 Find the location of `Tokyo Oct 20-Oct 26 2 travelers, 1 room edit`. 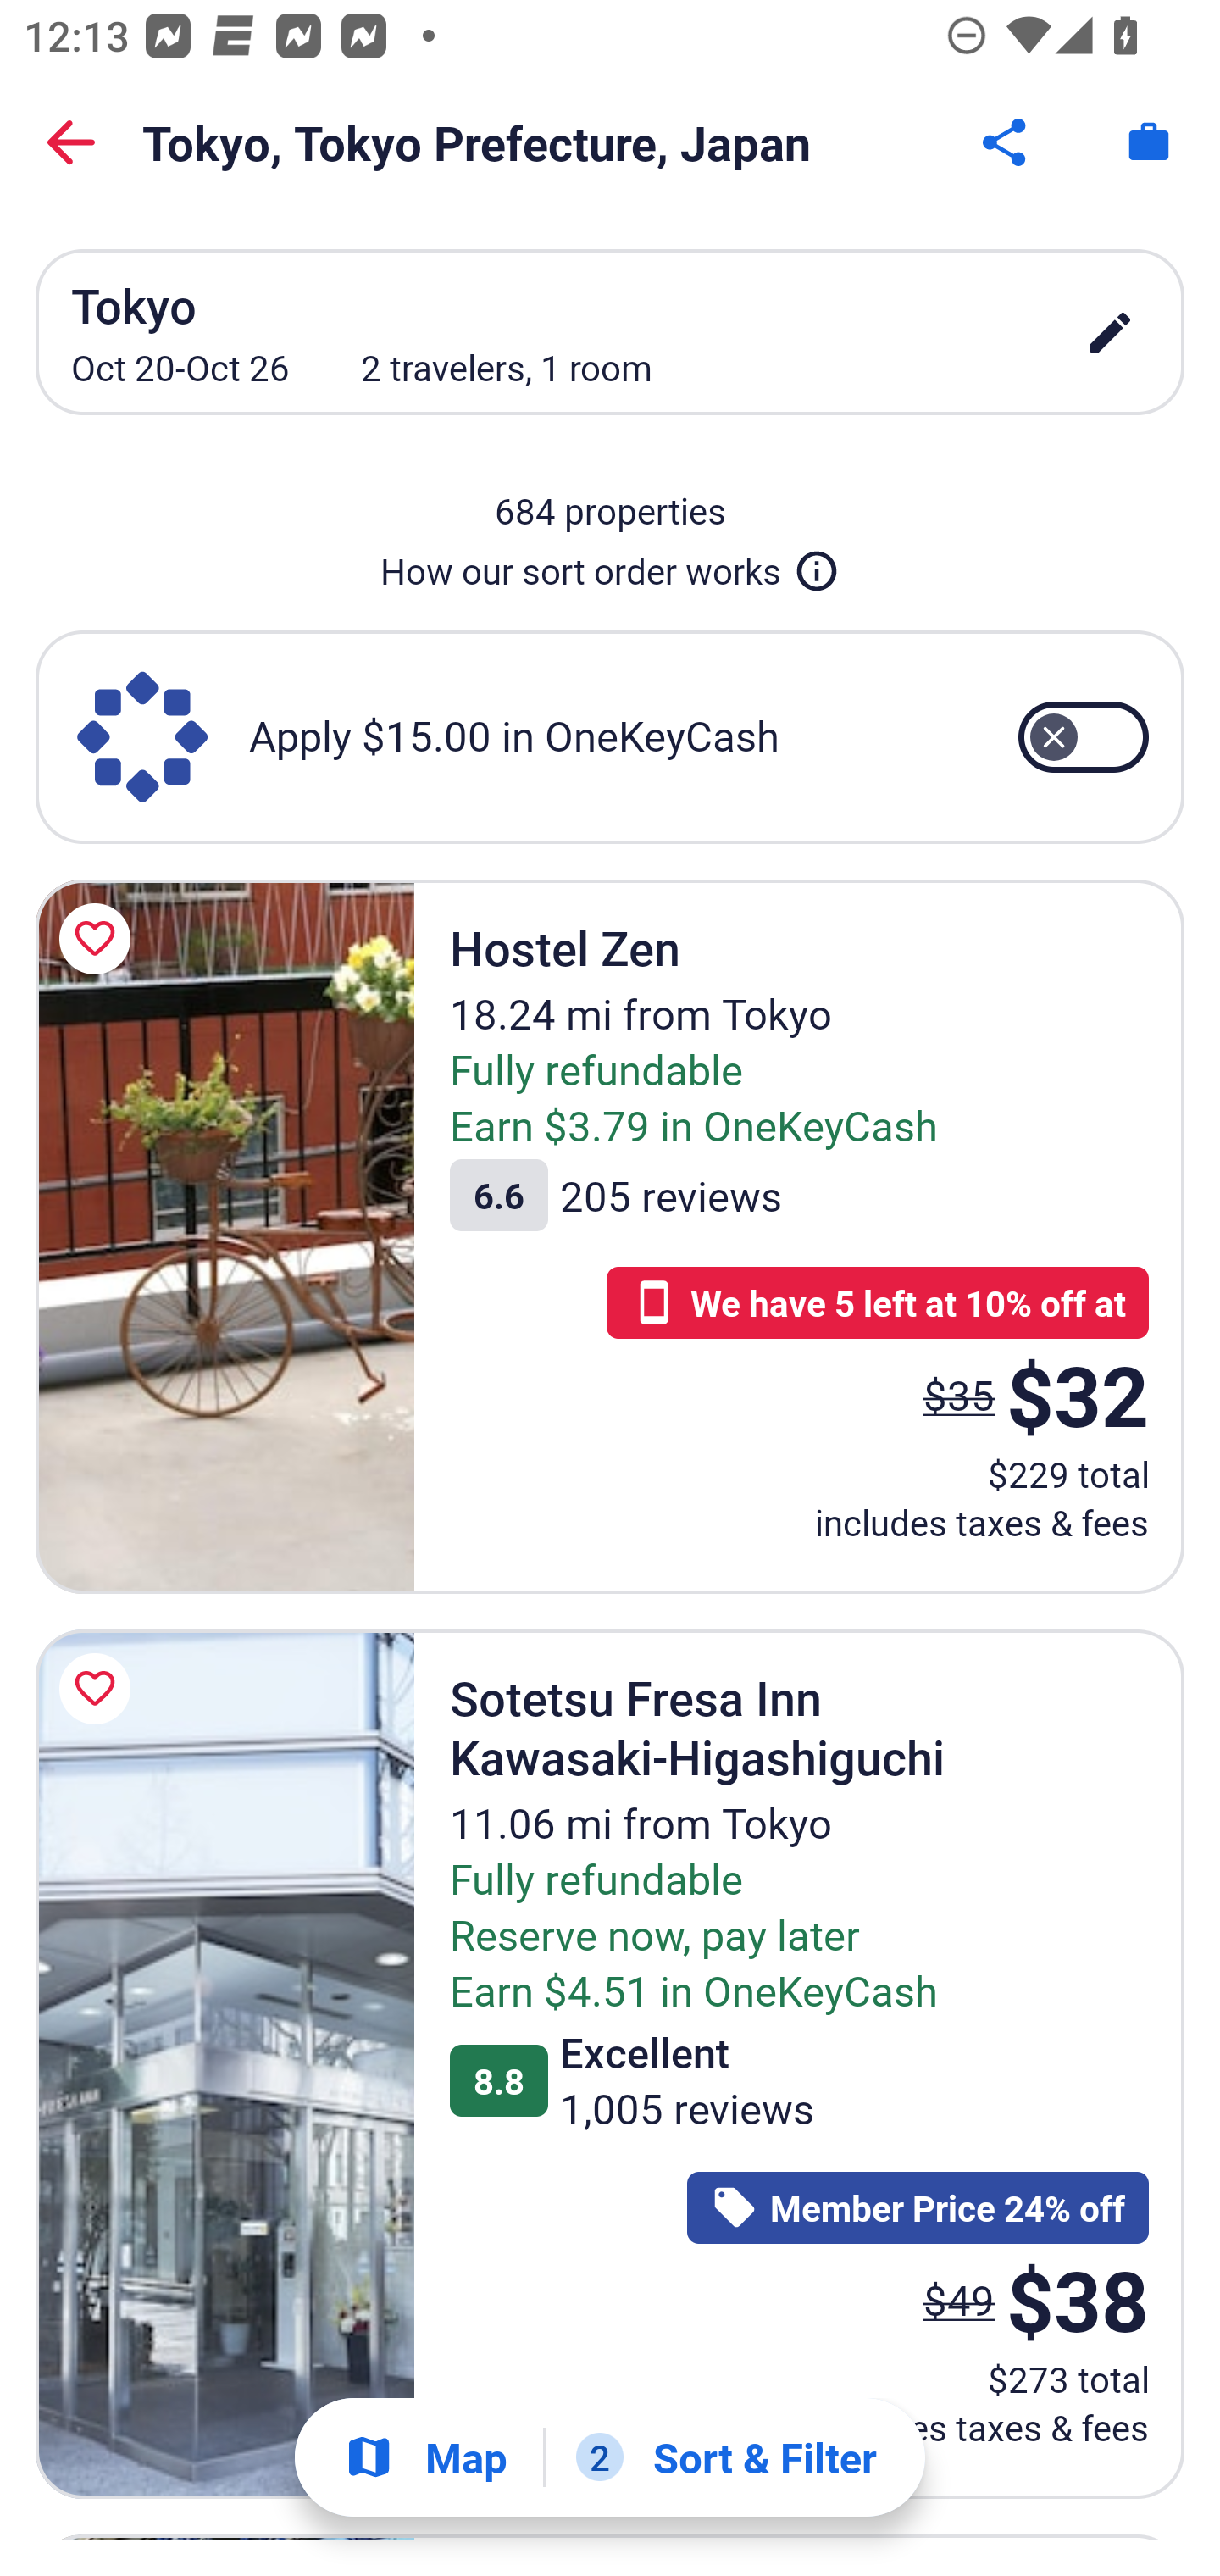

Tokyo Oct 20-Oct 26 2 travelers, 1 room edit is located at coordinates (610, 332).